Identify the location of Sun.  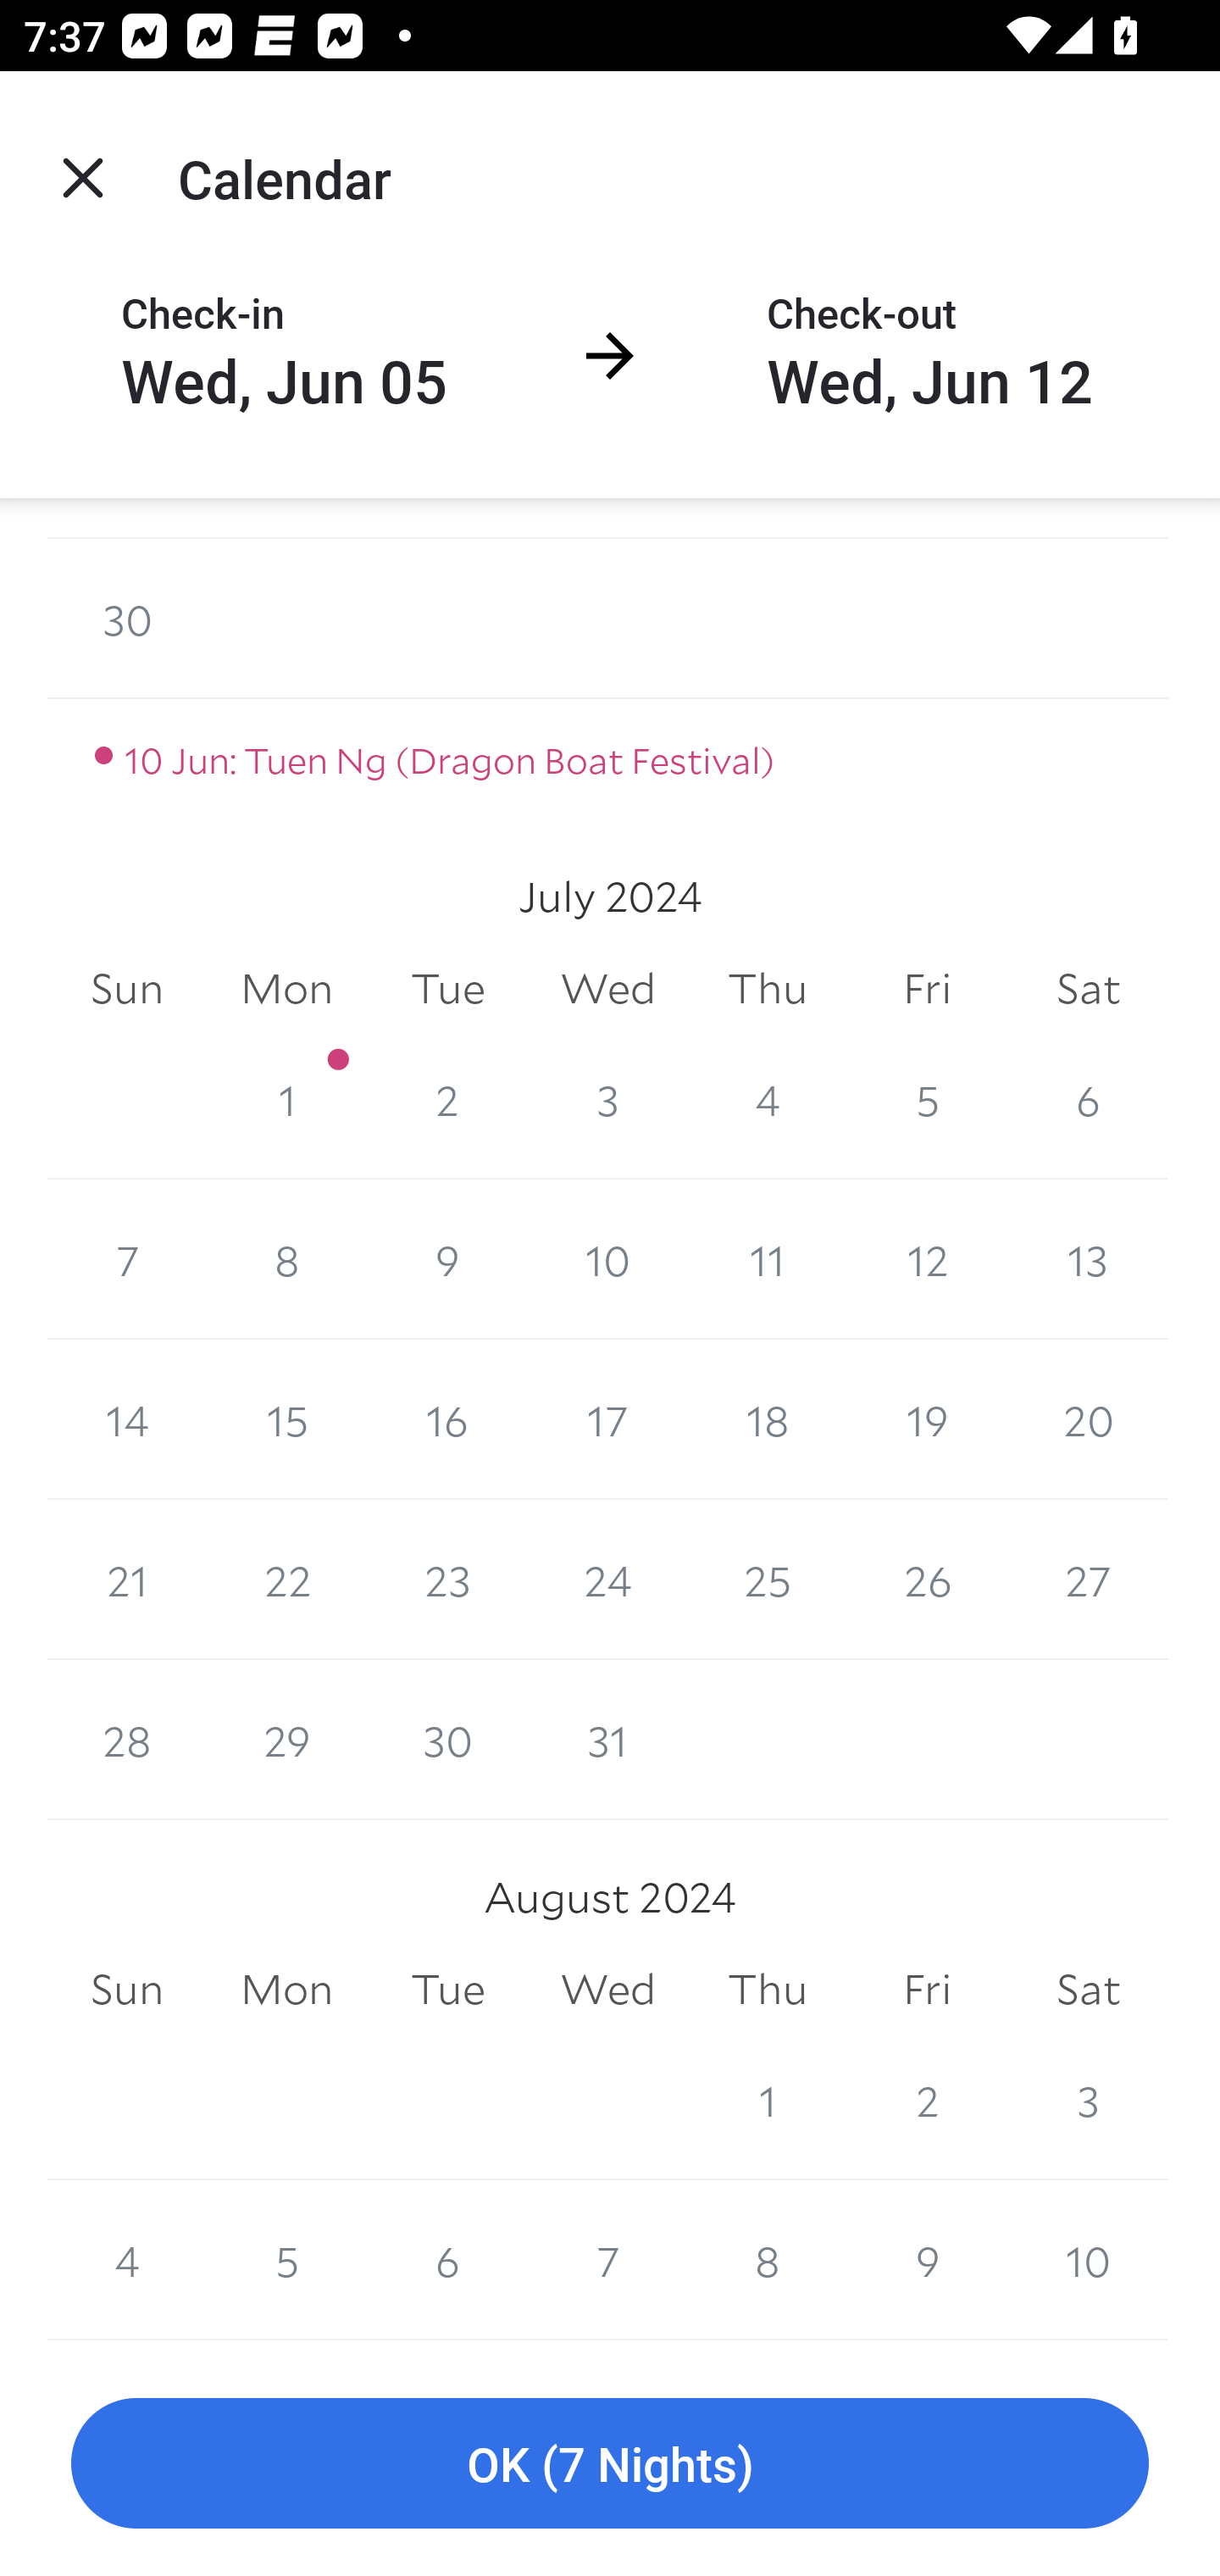
(127, 1990).